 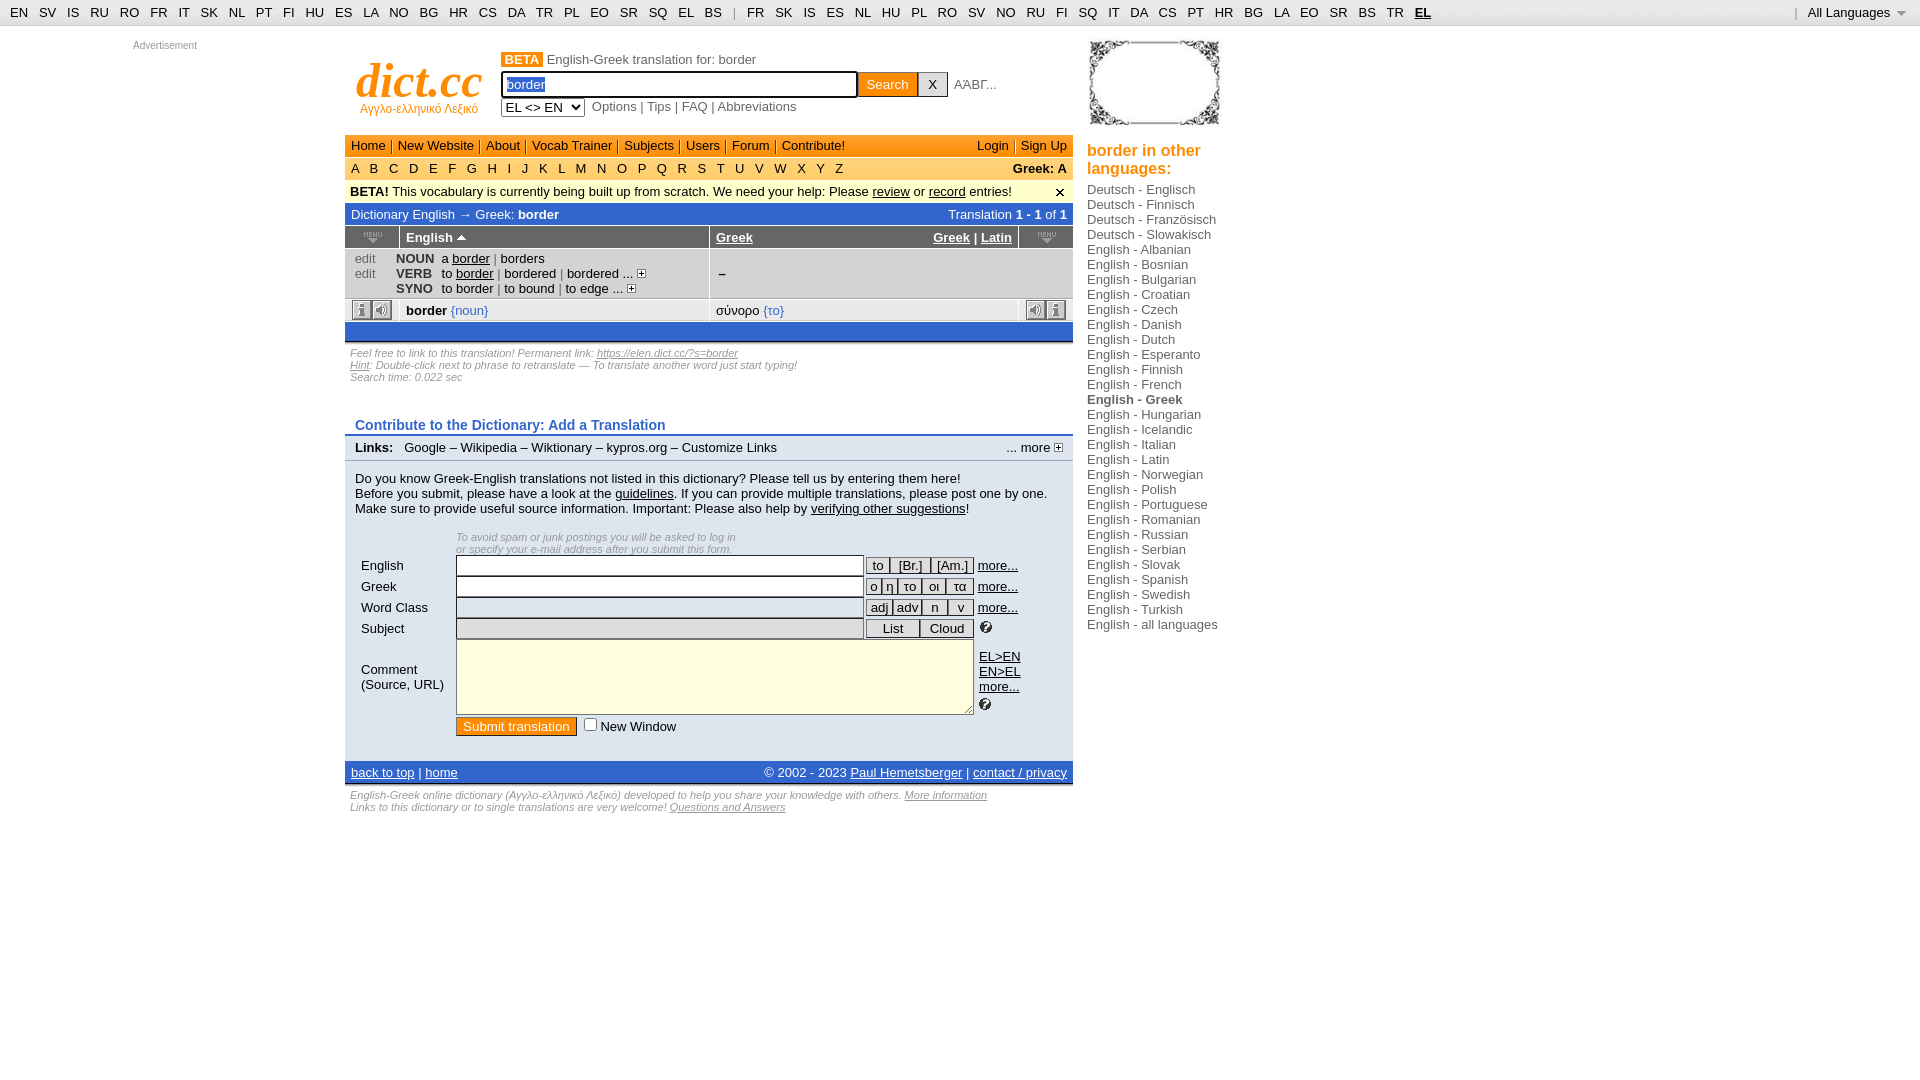 What do you see at coordinates (840, 168) in the screenshot?
I see `Z` at bounding box center [840, 168].